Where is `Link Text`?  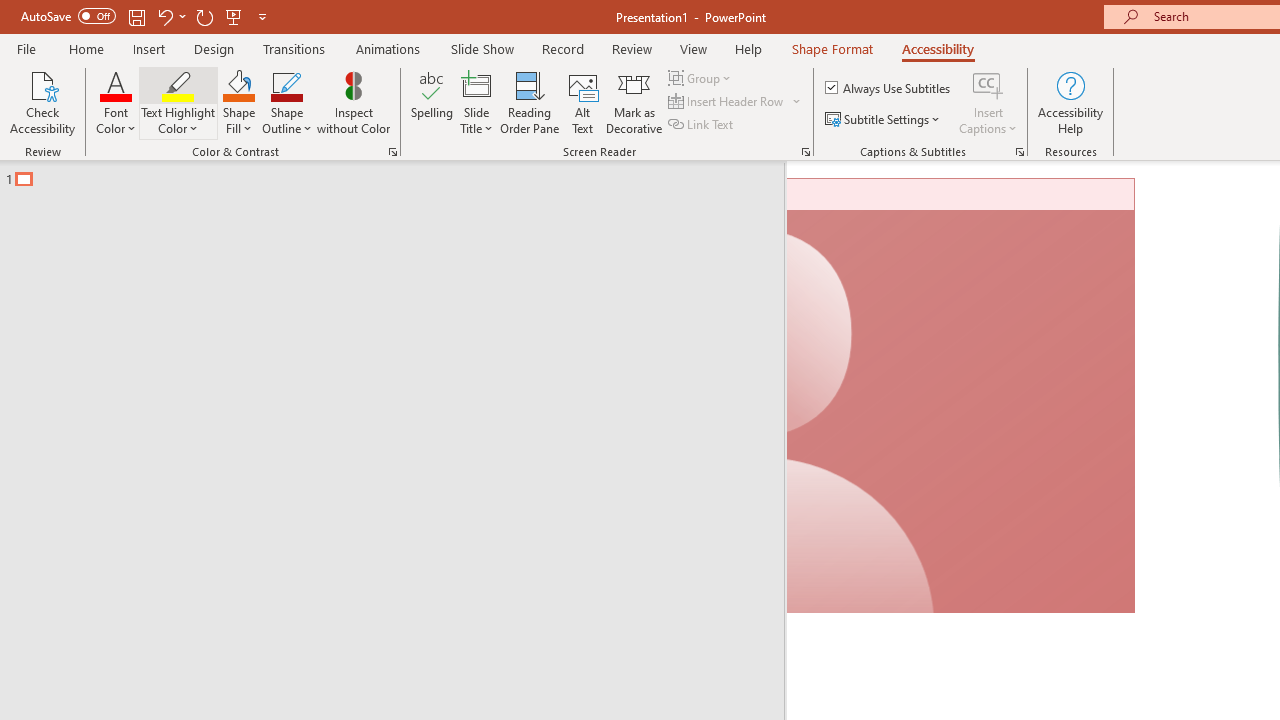
Link Text is located at coordinates (702, 124).